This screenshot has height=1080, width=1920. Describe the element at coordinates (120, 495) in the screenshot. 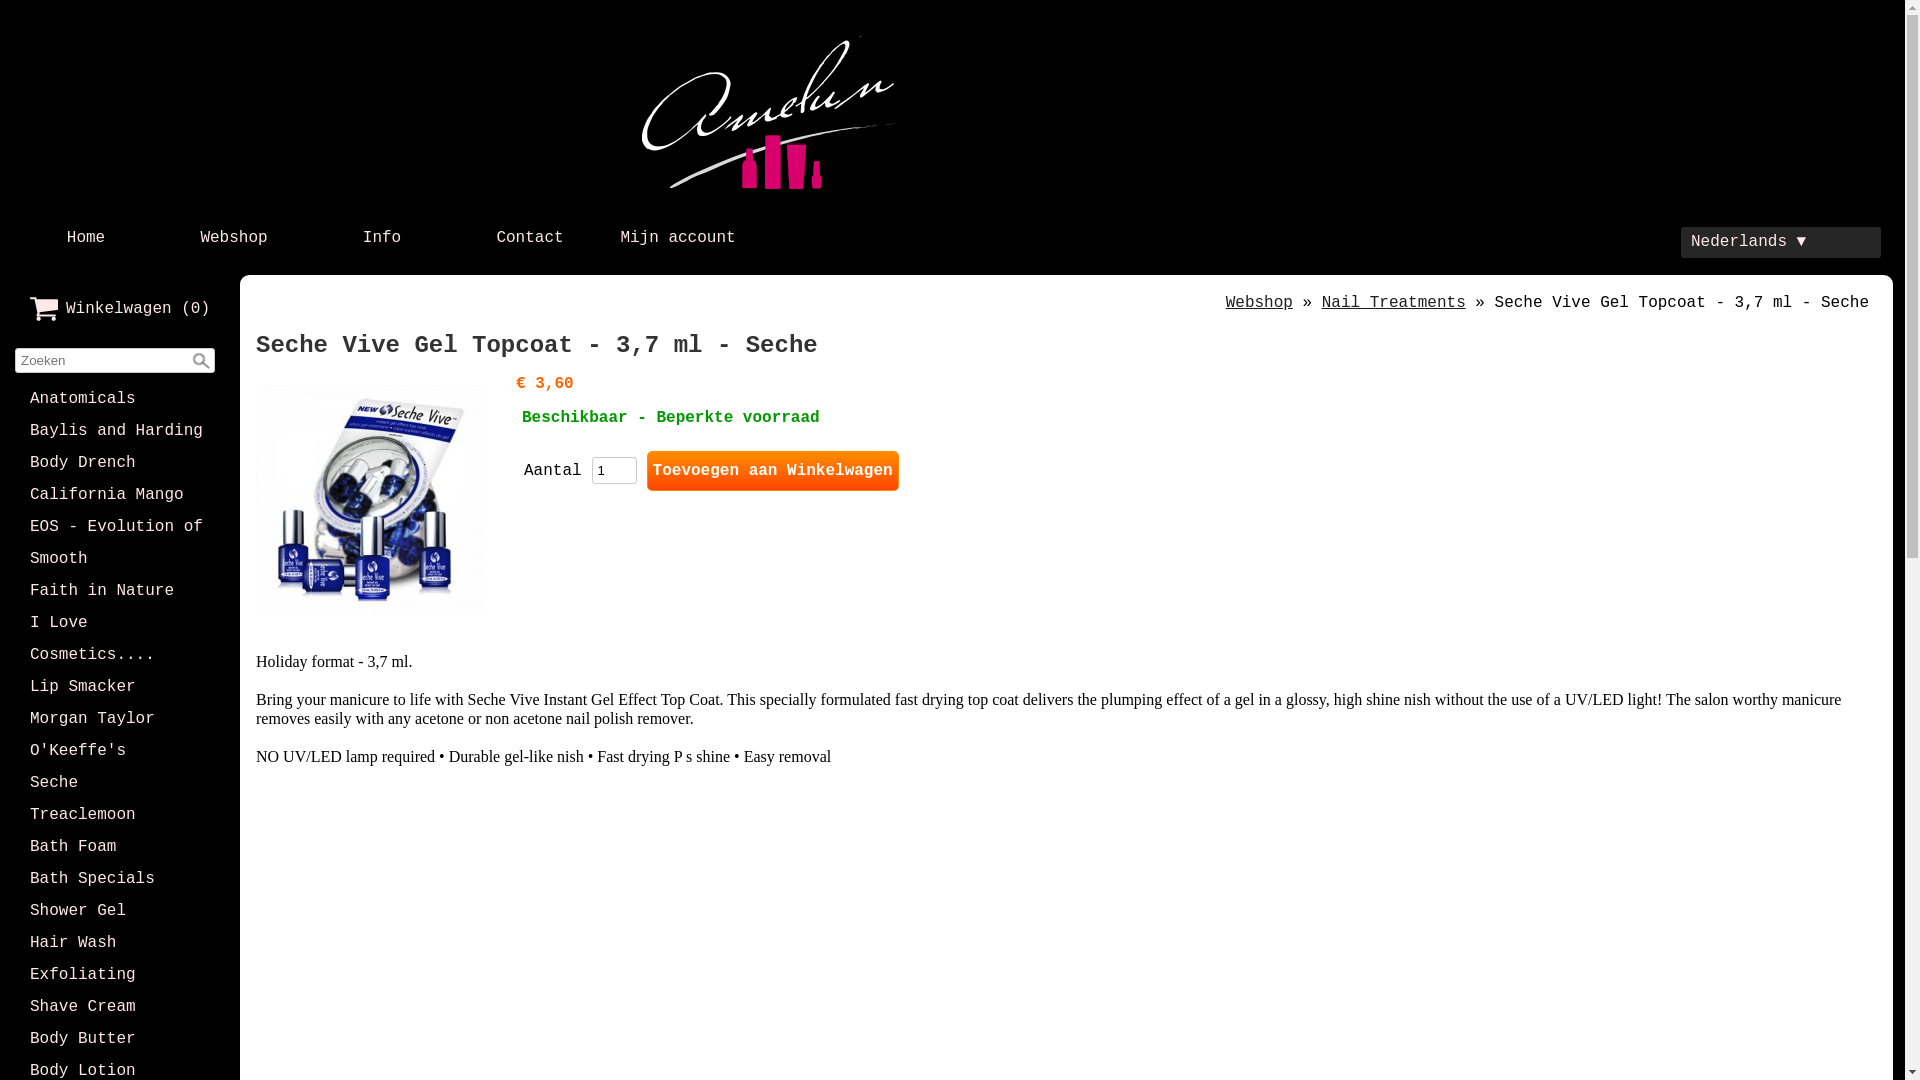

I see `California Mango` at that location.